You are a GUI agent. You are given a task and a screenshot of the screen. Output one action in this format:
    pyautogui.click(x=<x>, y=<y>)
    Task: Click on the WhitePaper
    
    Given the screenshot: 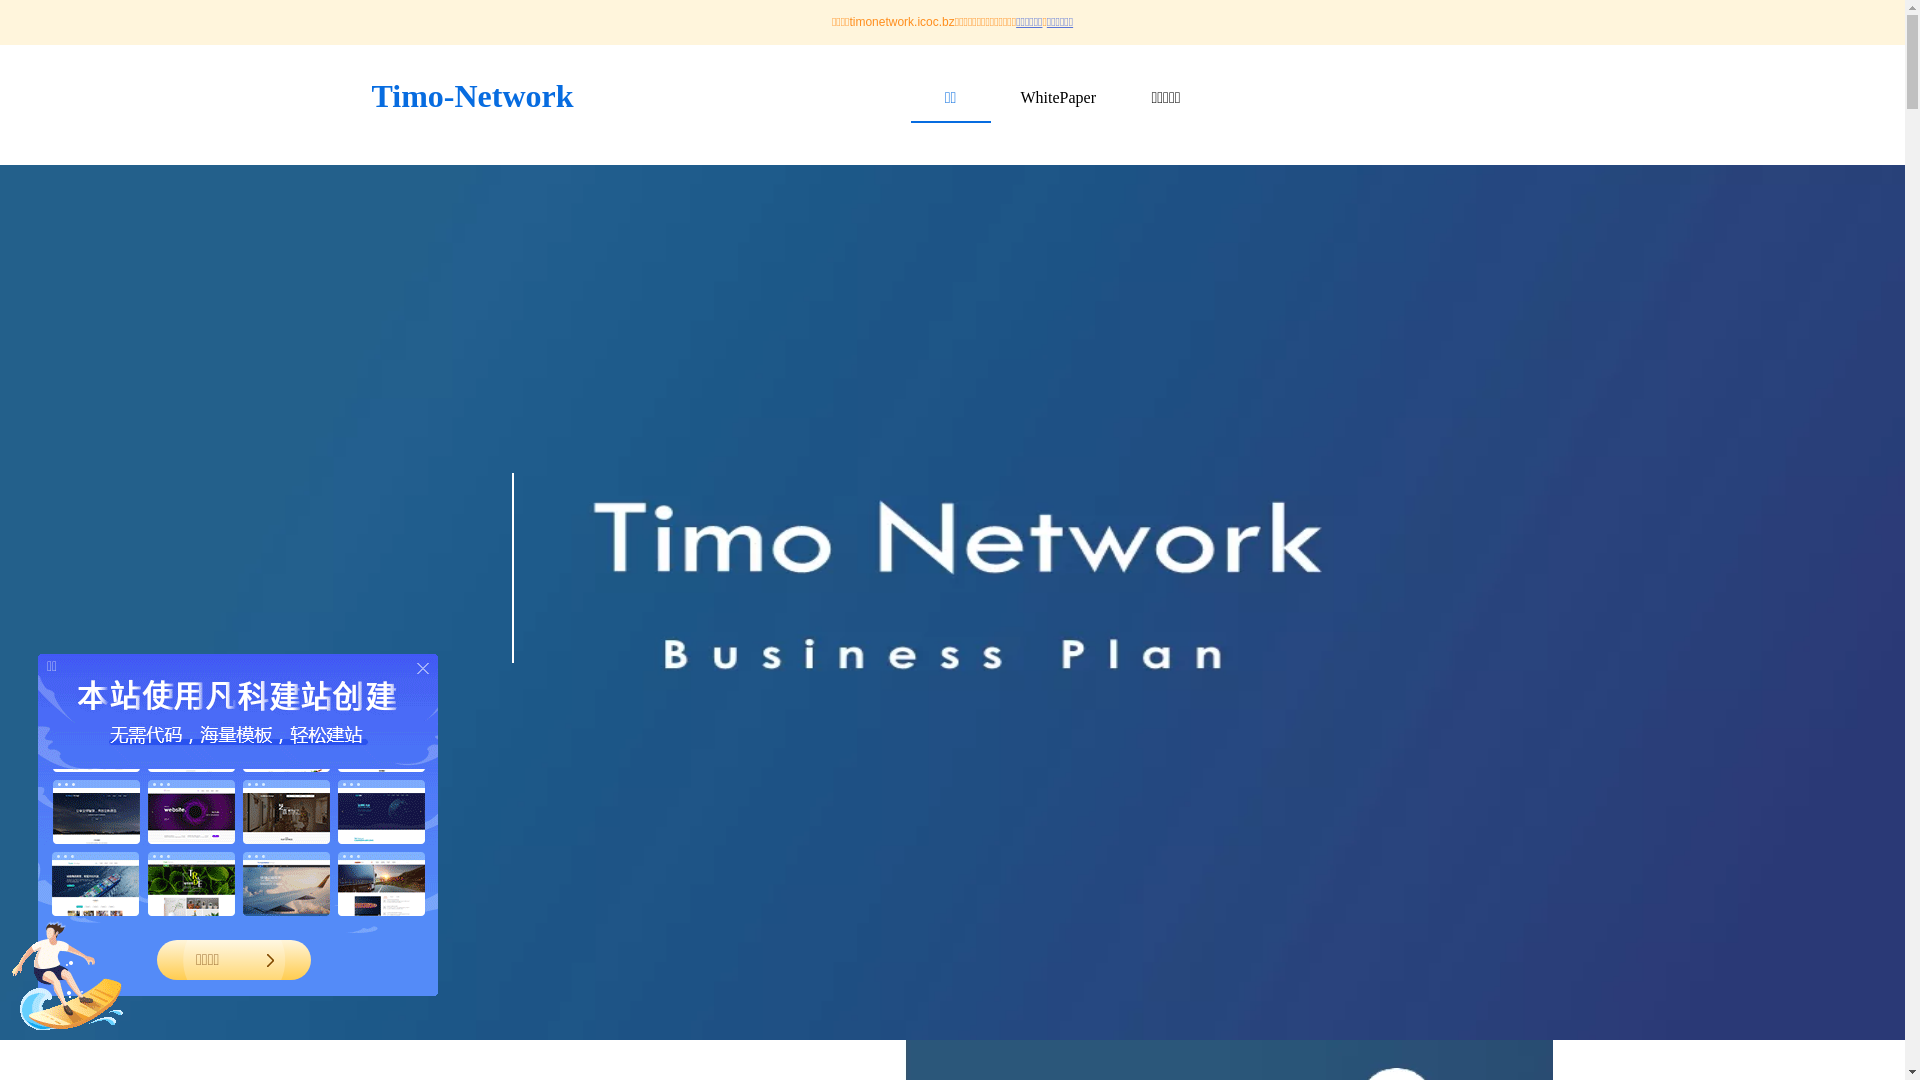 What is the action you would take?
    pyautogui.click(x=1058, y=98)
    